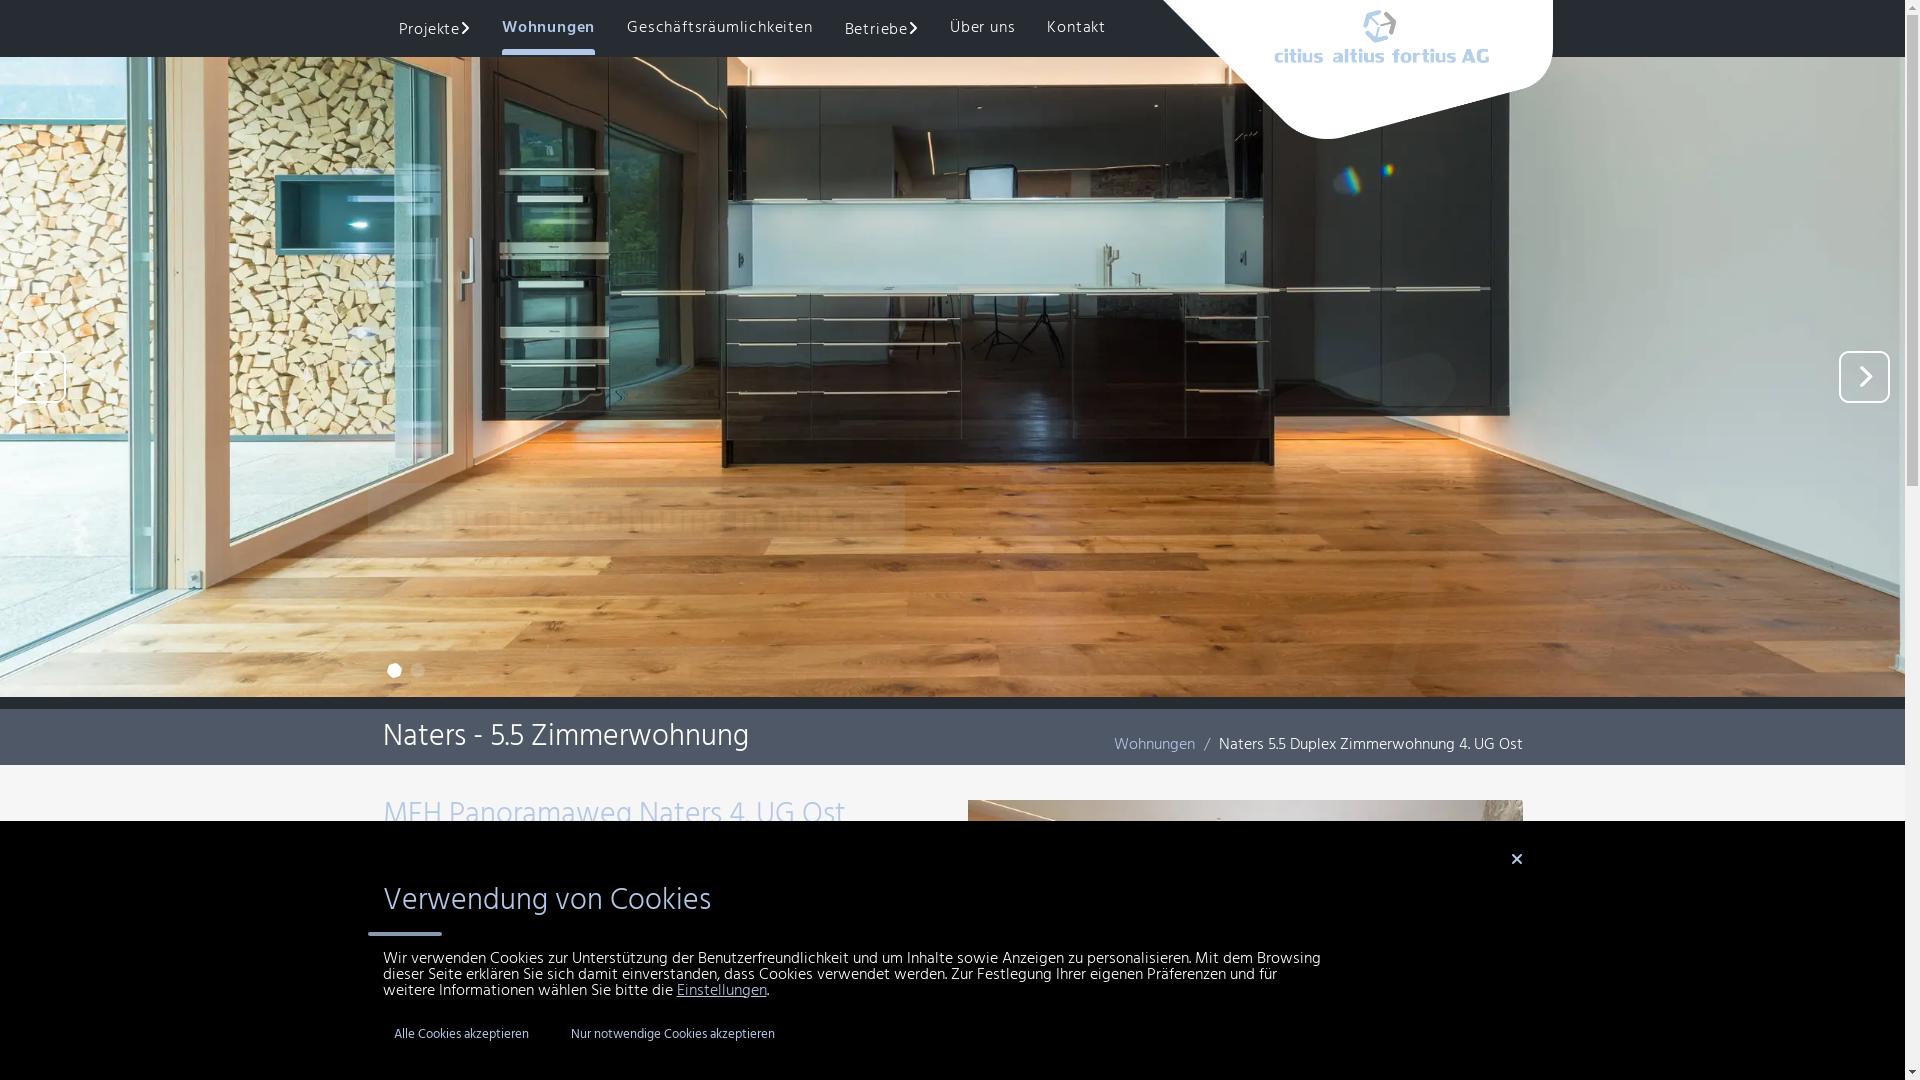 The width and height of the screenshot is (1920, 1080). What do you see at coordinates (434, 28) in the screenshot?
I see `Projekte` at bounding box center [434, 28].